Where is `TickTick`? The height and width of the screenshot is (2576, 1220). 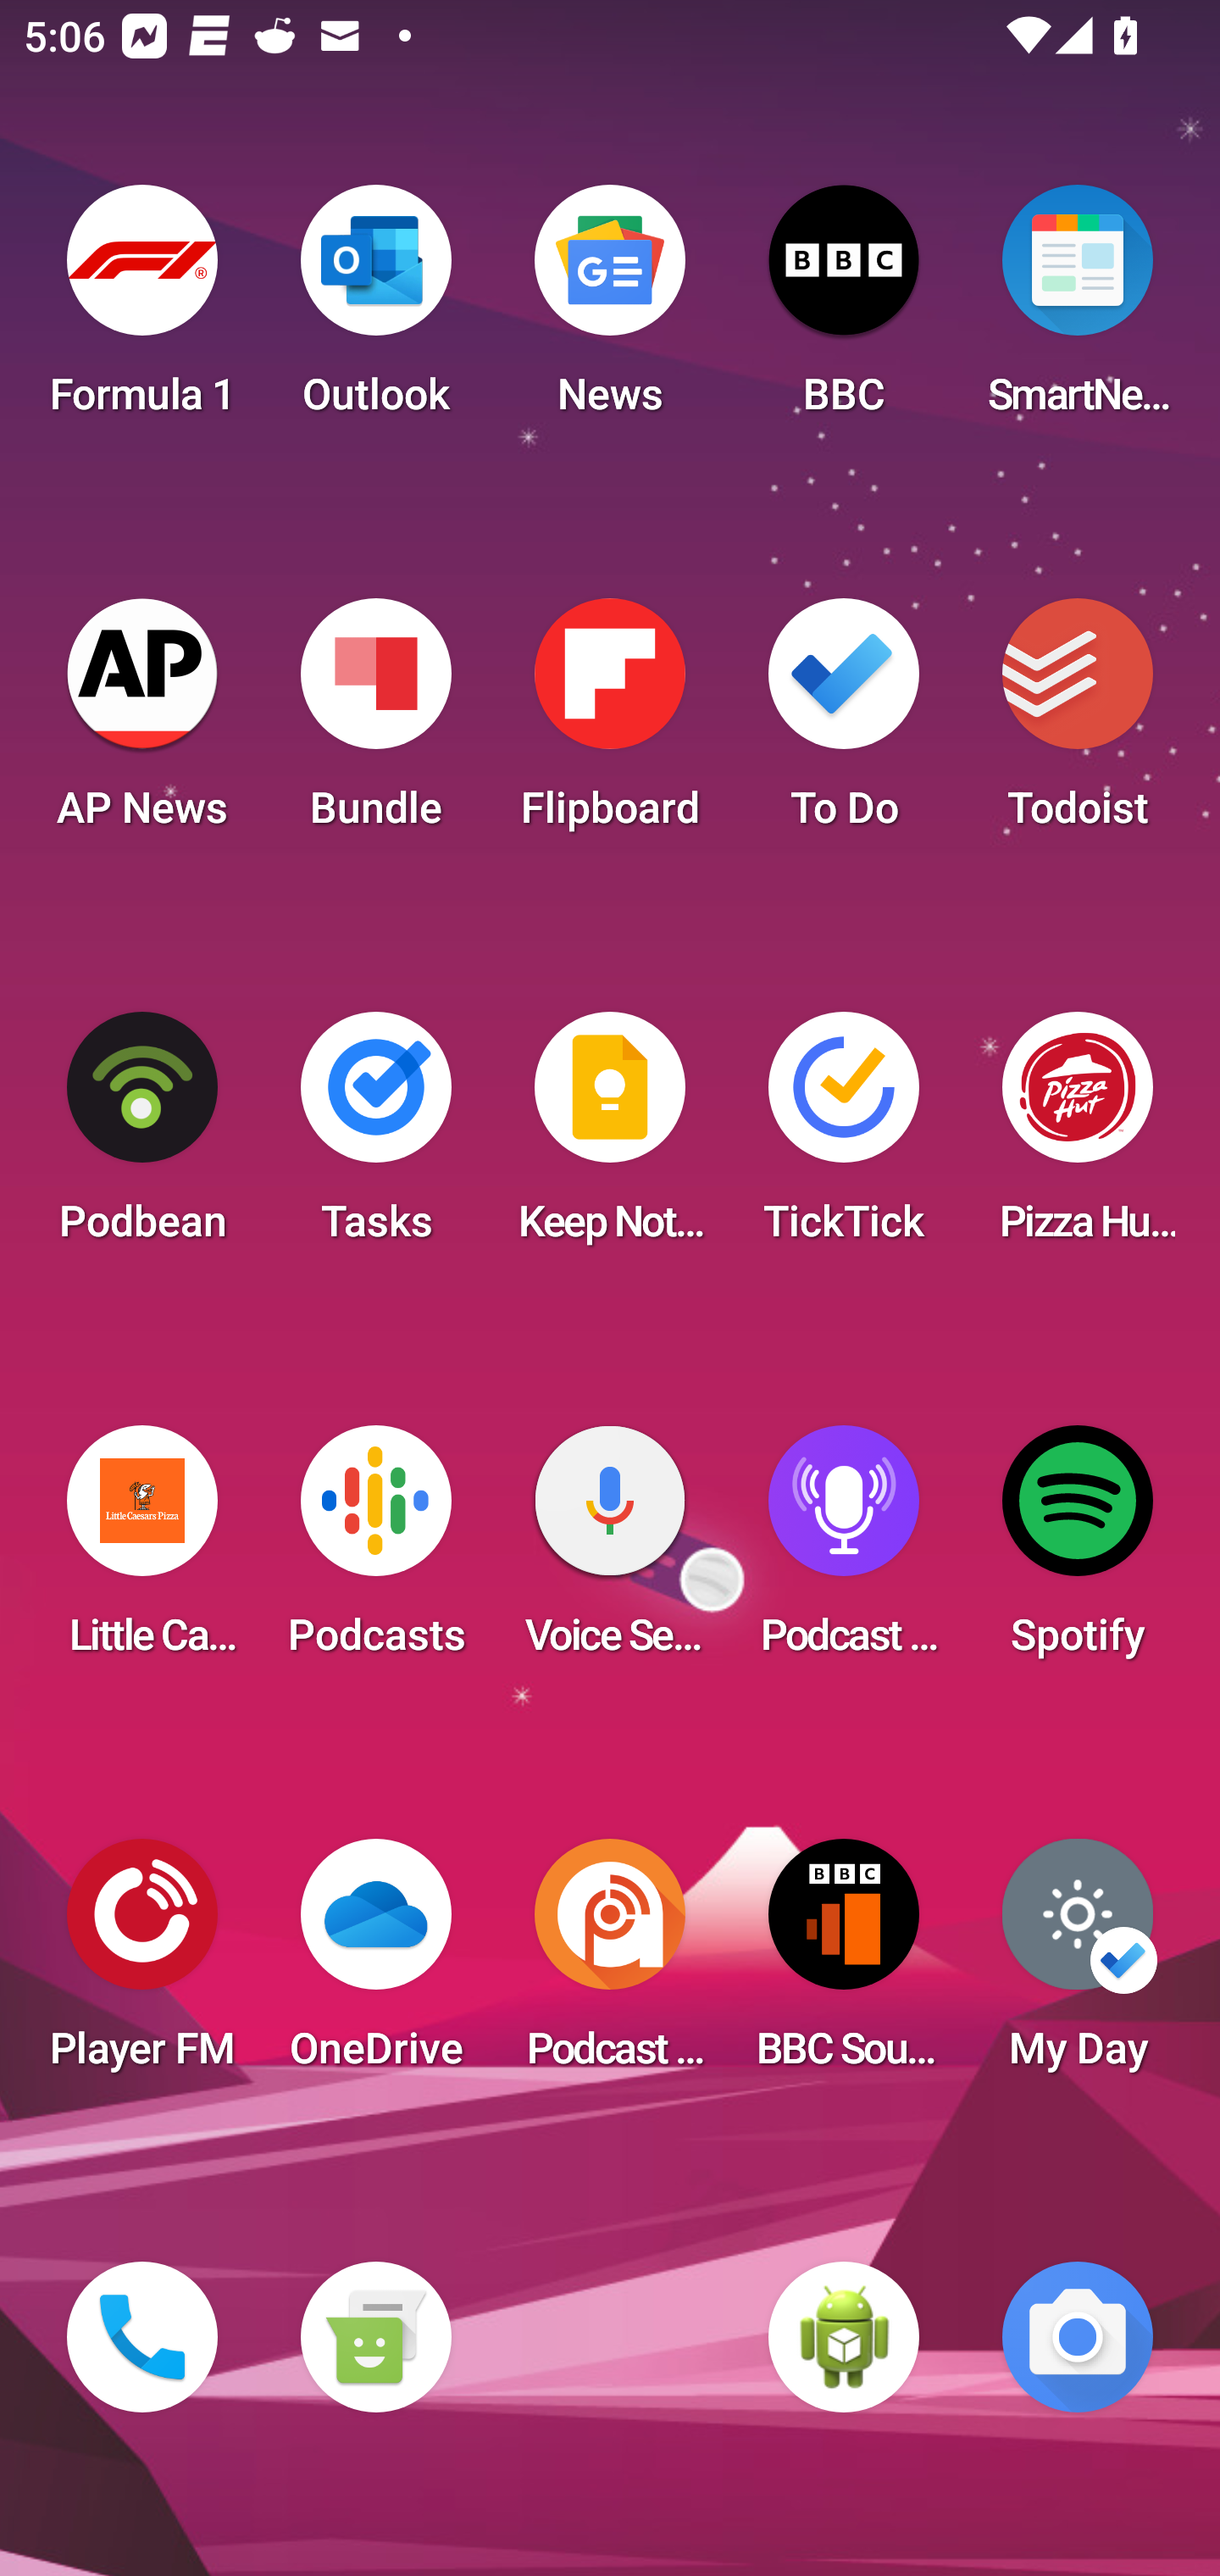 TickTick is located at coordinates (844, 1137).